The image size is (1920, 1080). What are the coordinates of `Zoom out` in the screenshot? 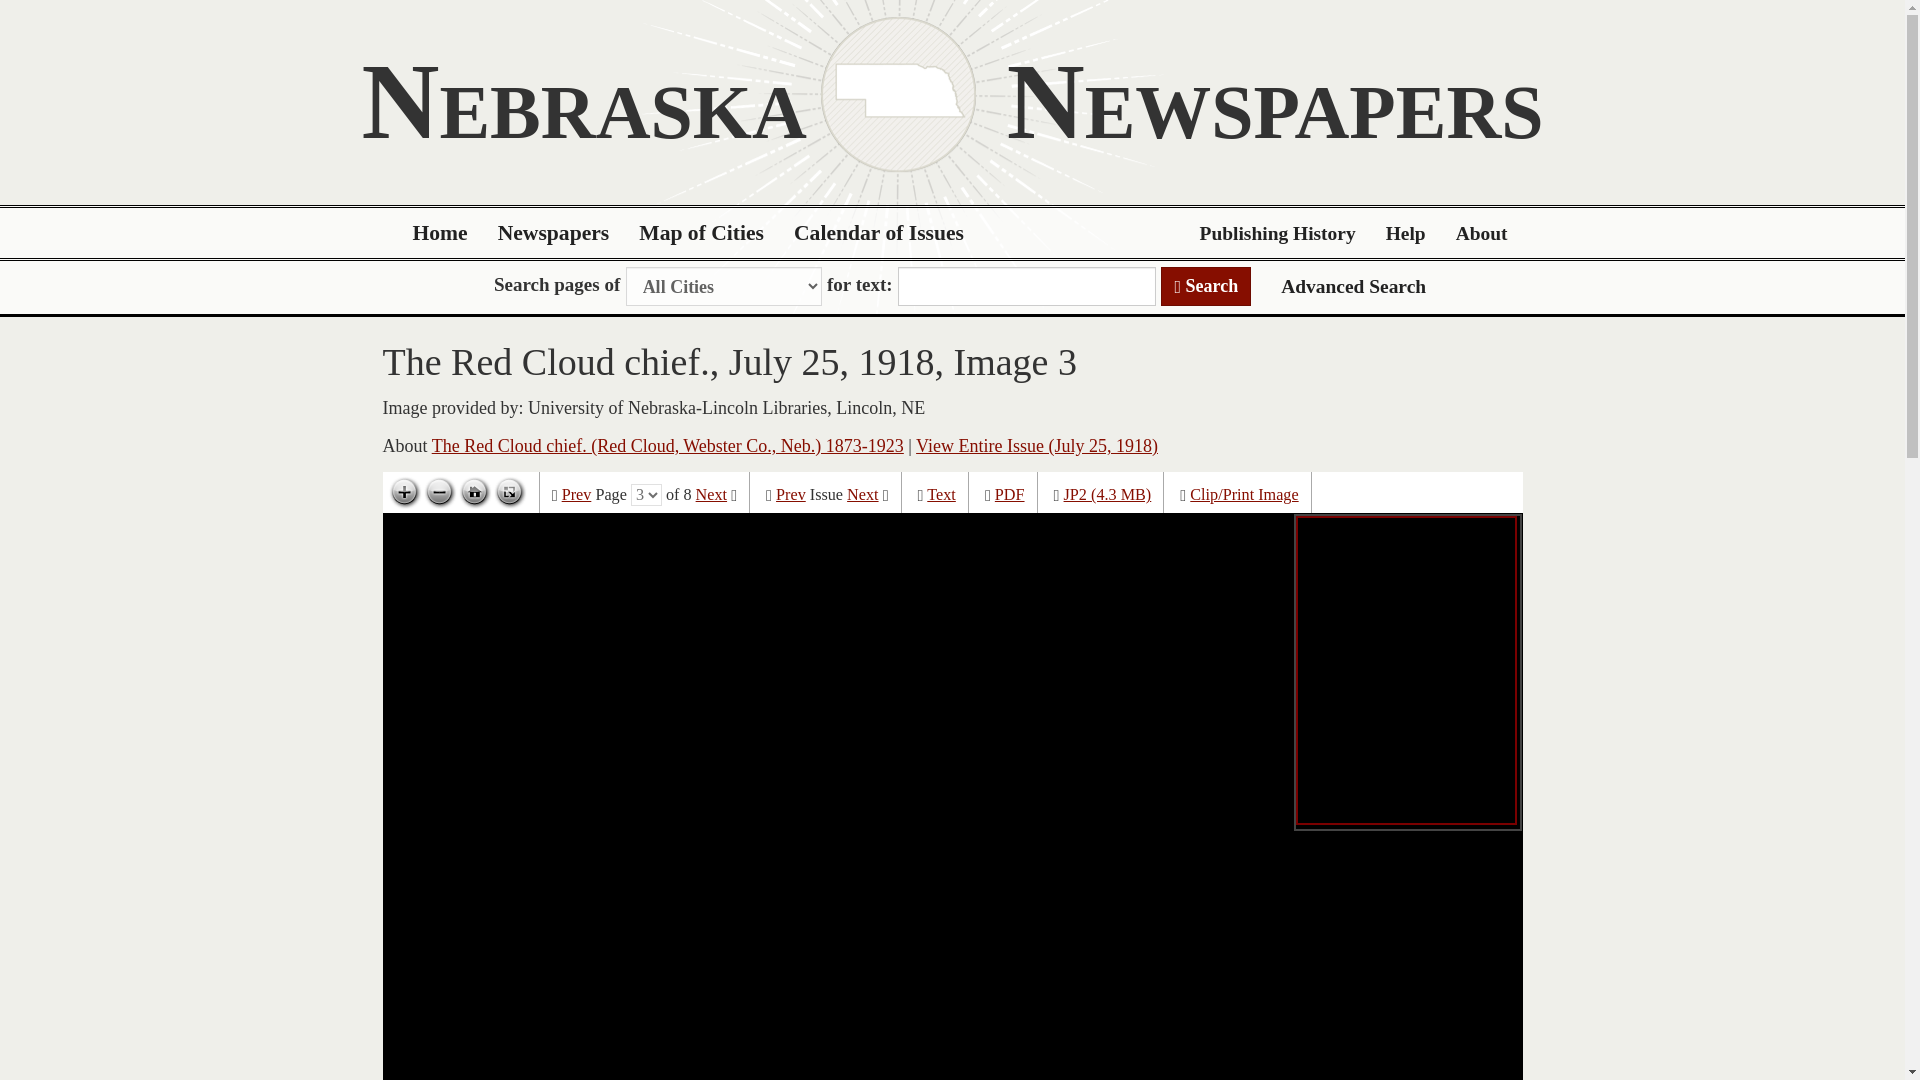 It's located at (439, 492).